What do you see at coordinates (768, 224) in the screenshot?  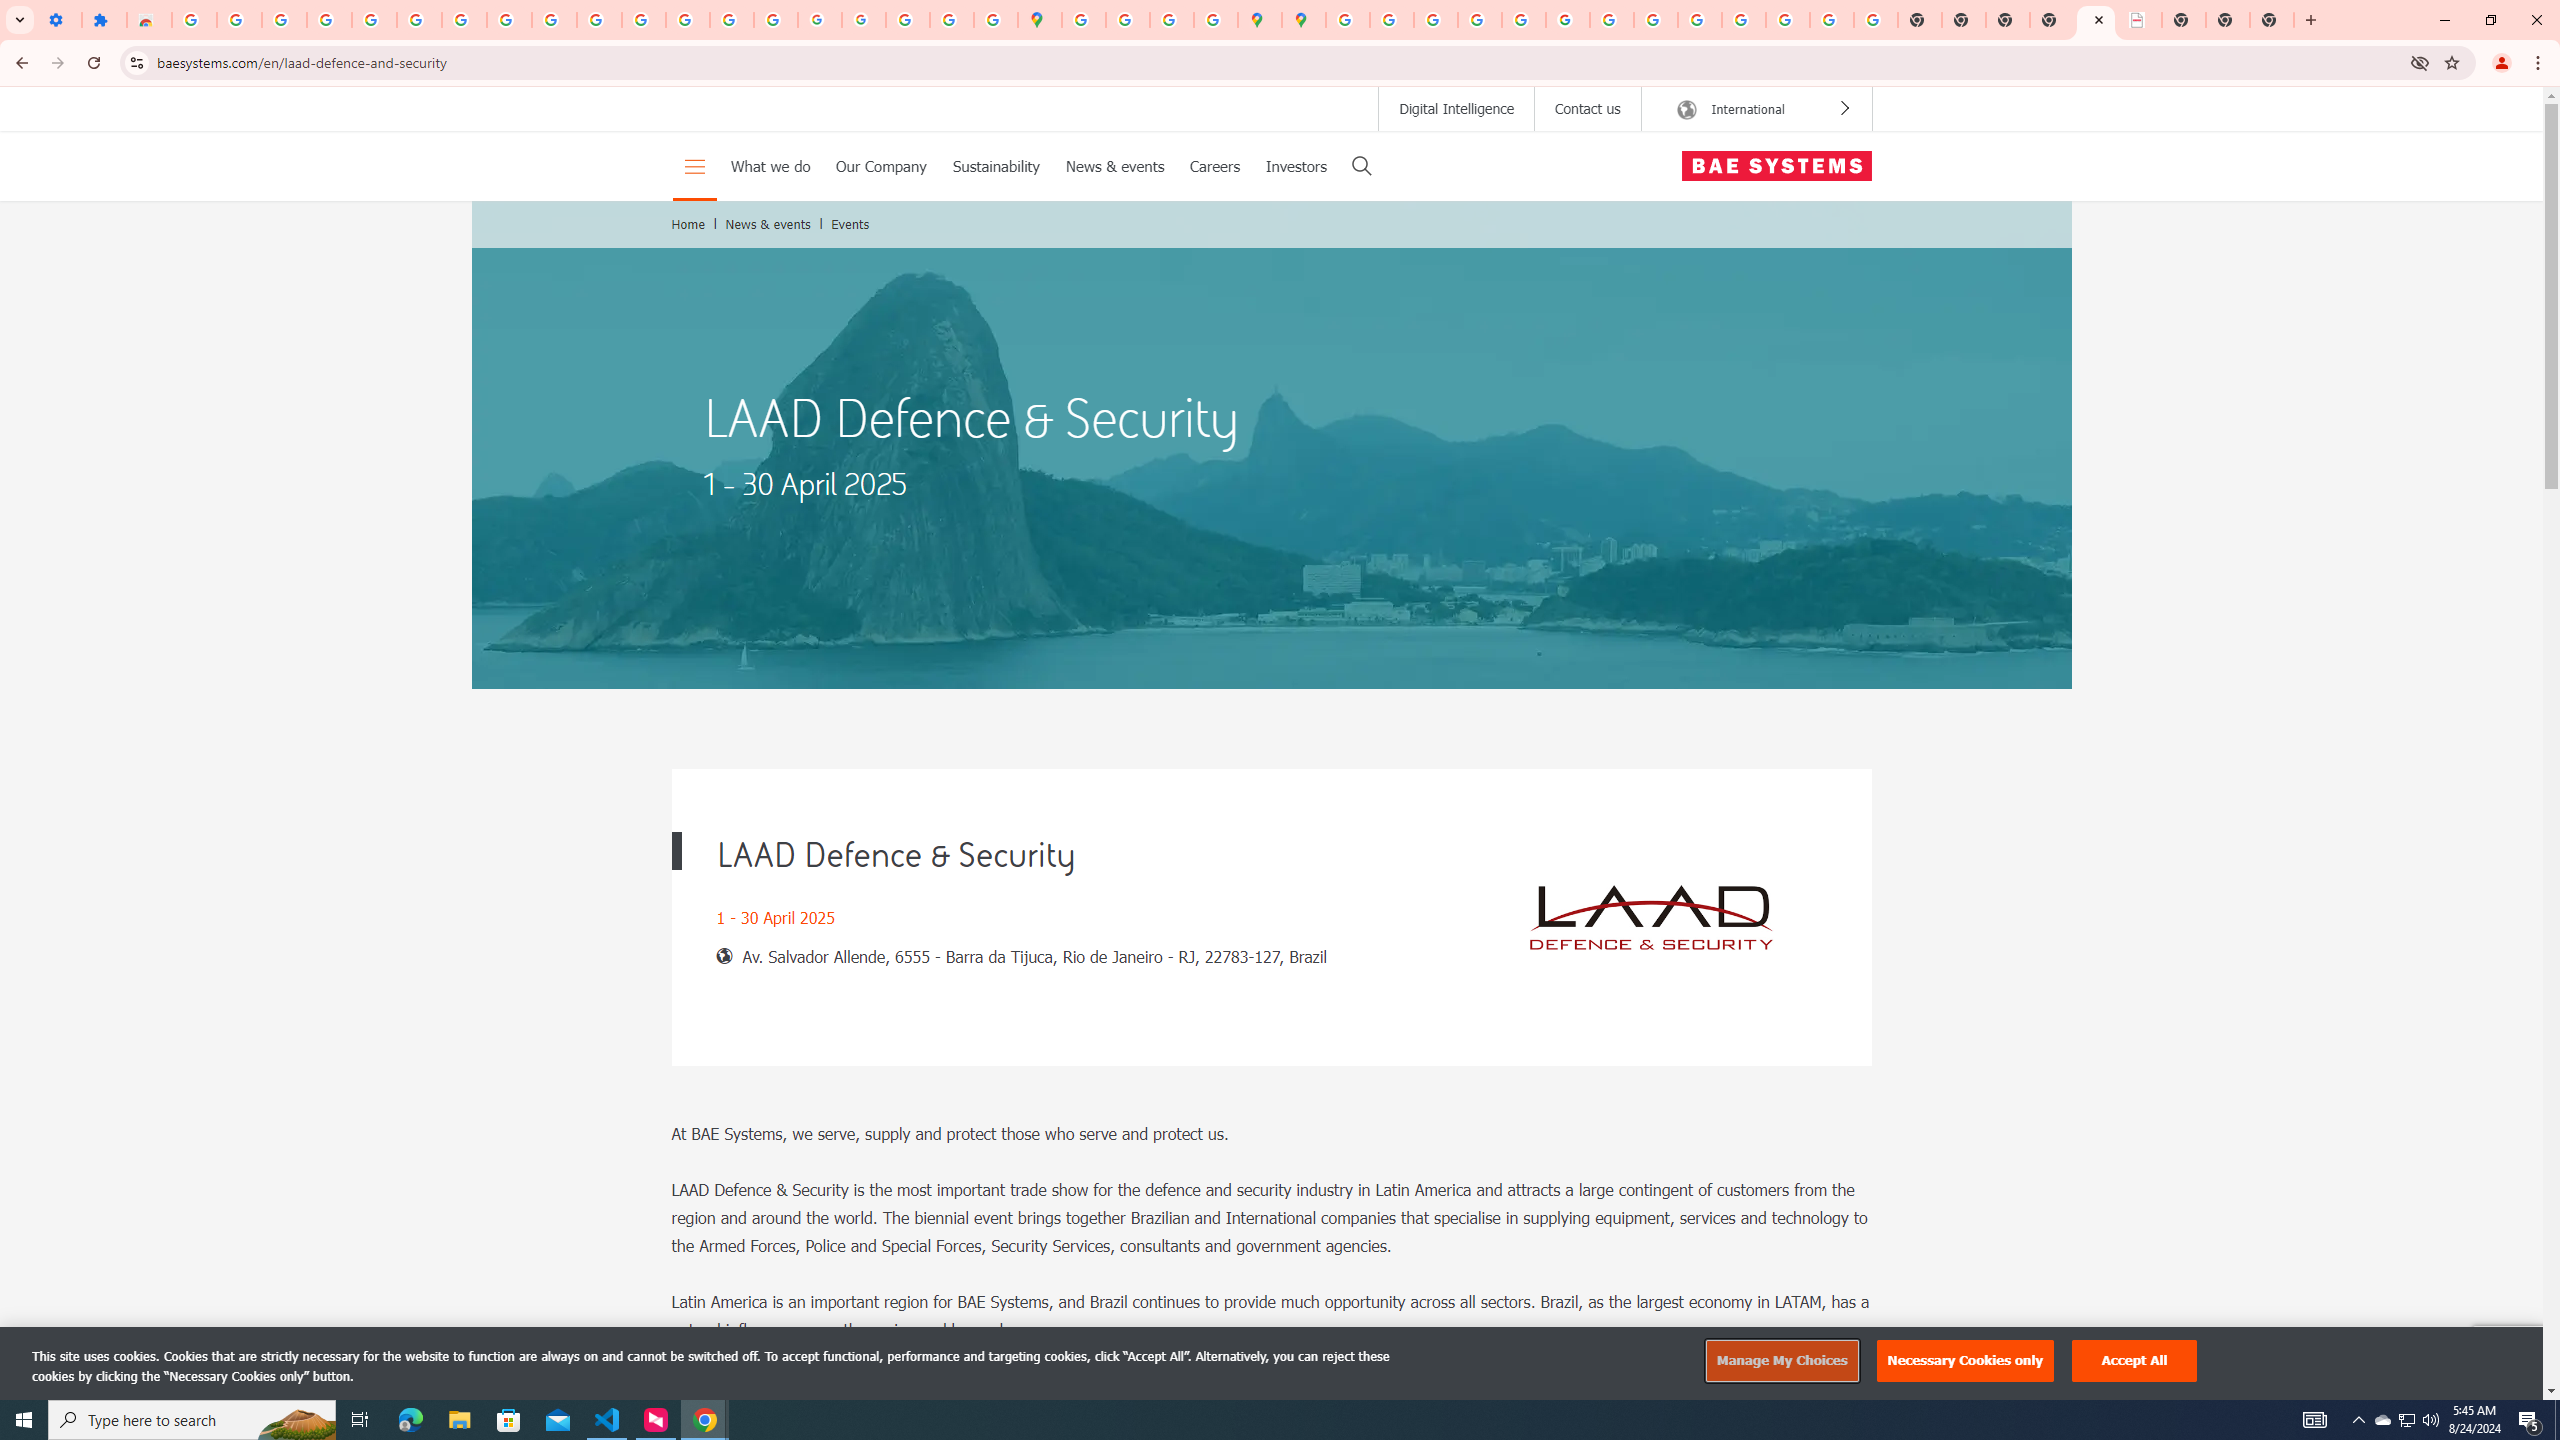 I see `News & events` at bounding box center [768, 224].